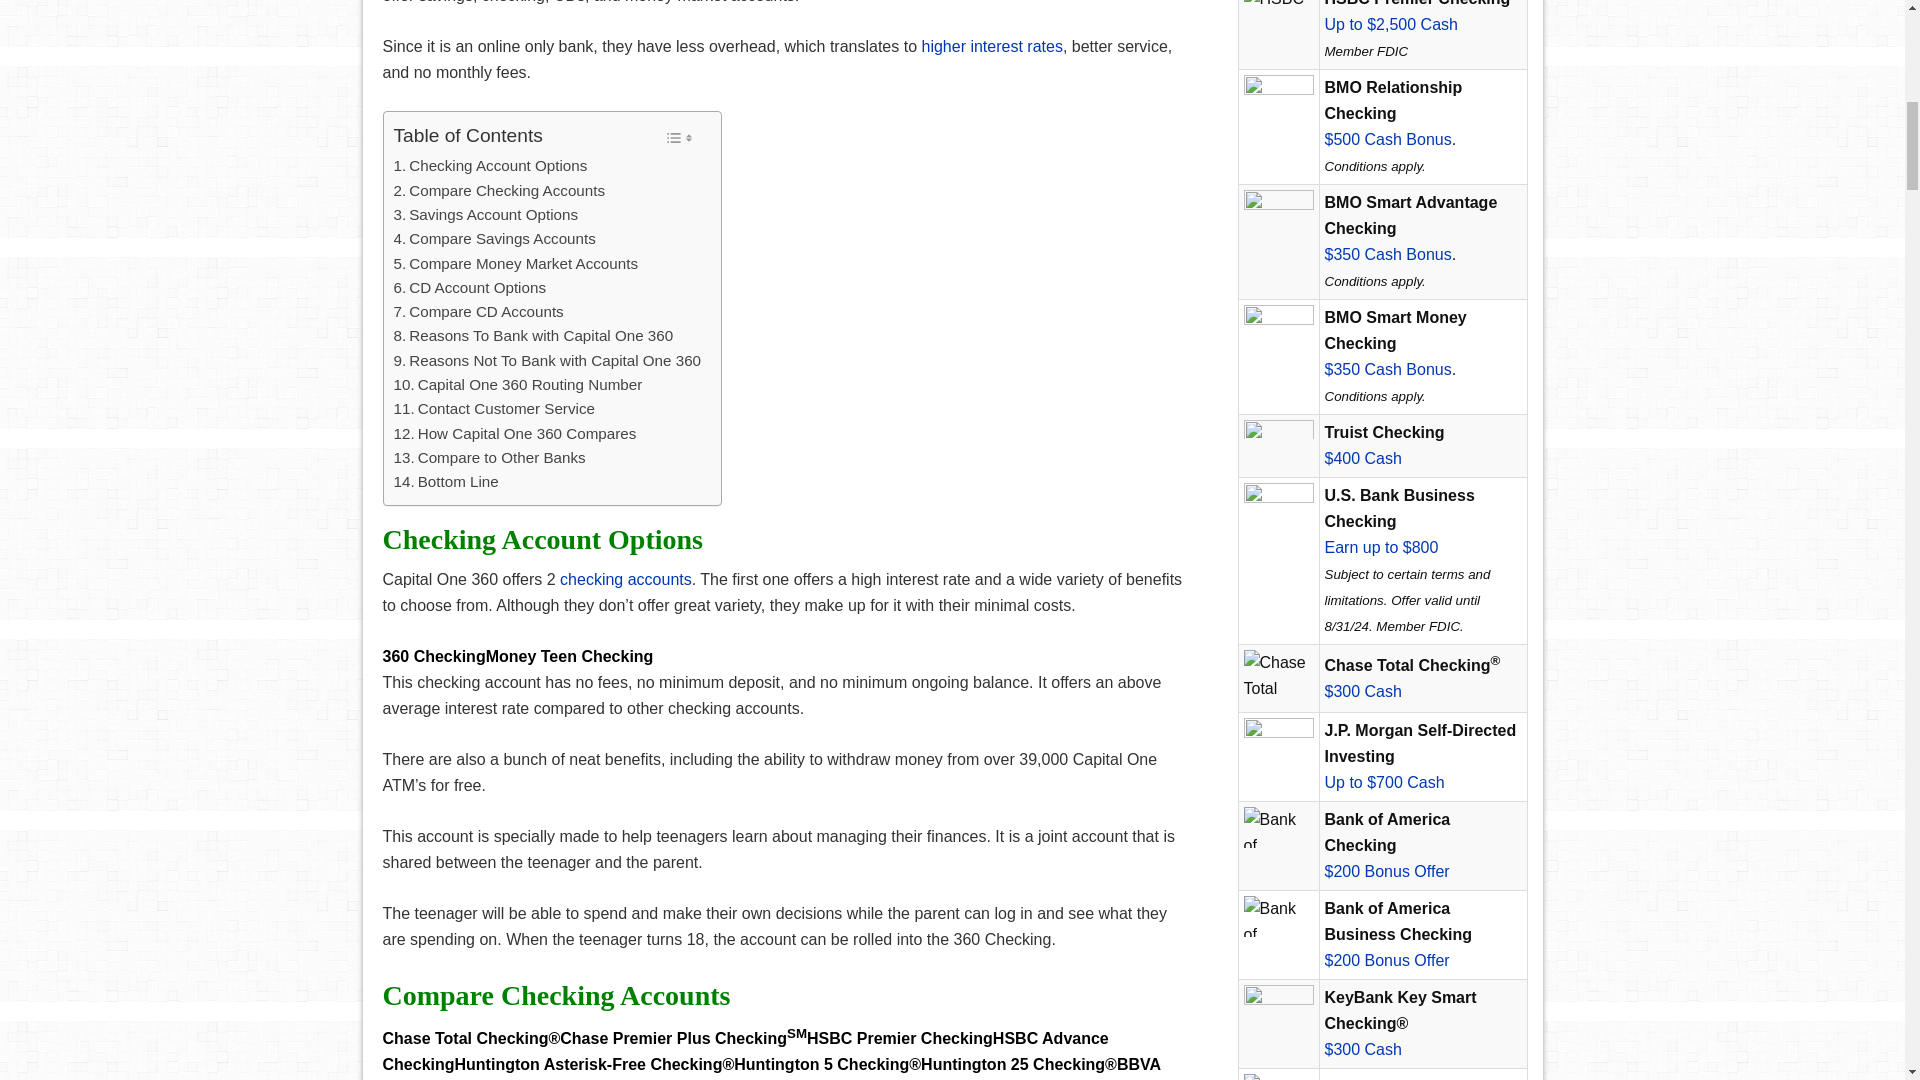 Image resolution: width=1920 pixels, height=1080 pixels. Describe the element at coordinates (494, 238) in the screenshot. I see `Compare Savings Accounts` at that location.